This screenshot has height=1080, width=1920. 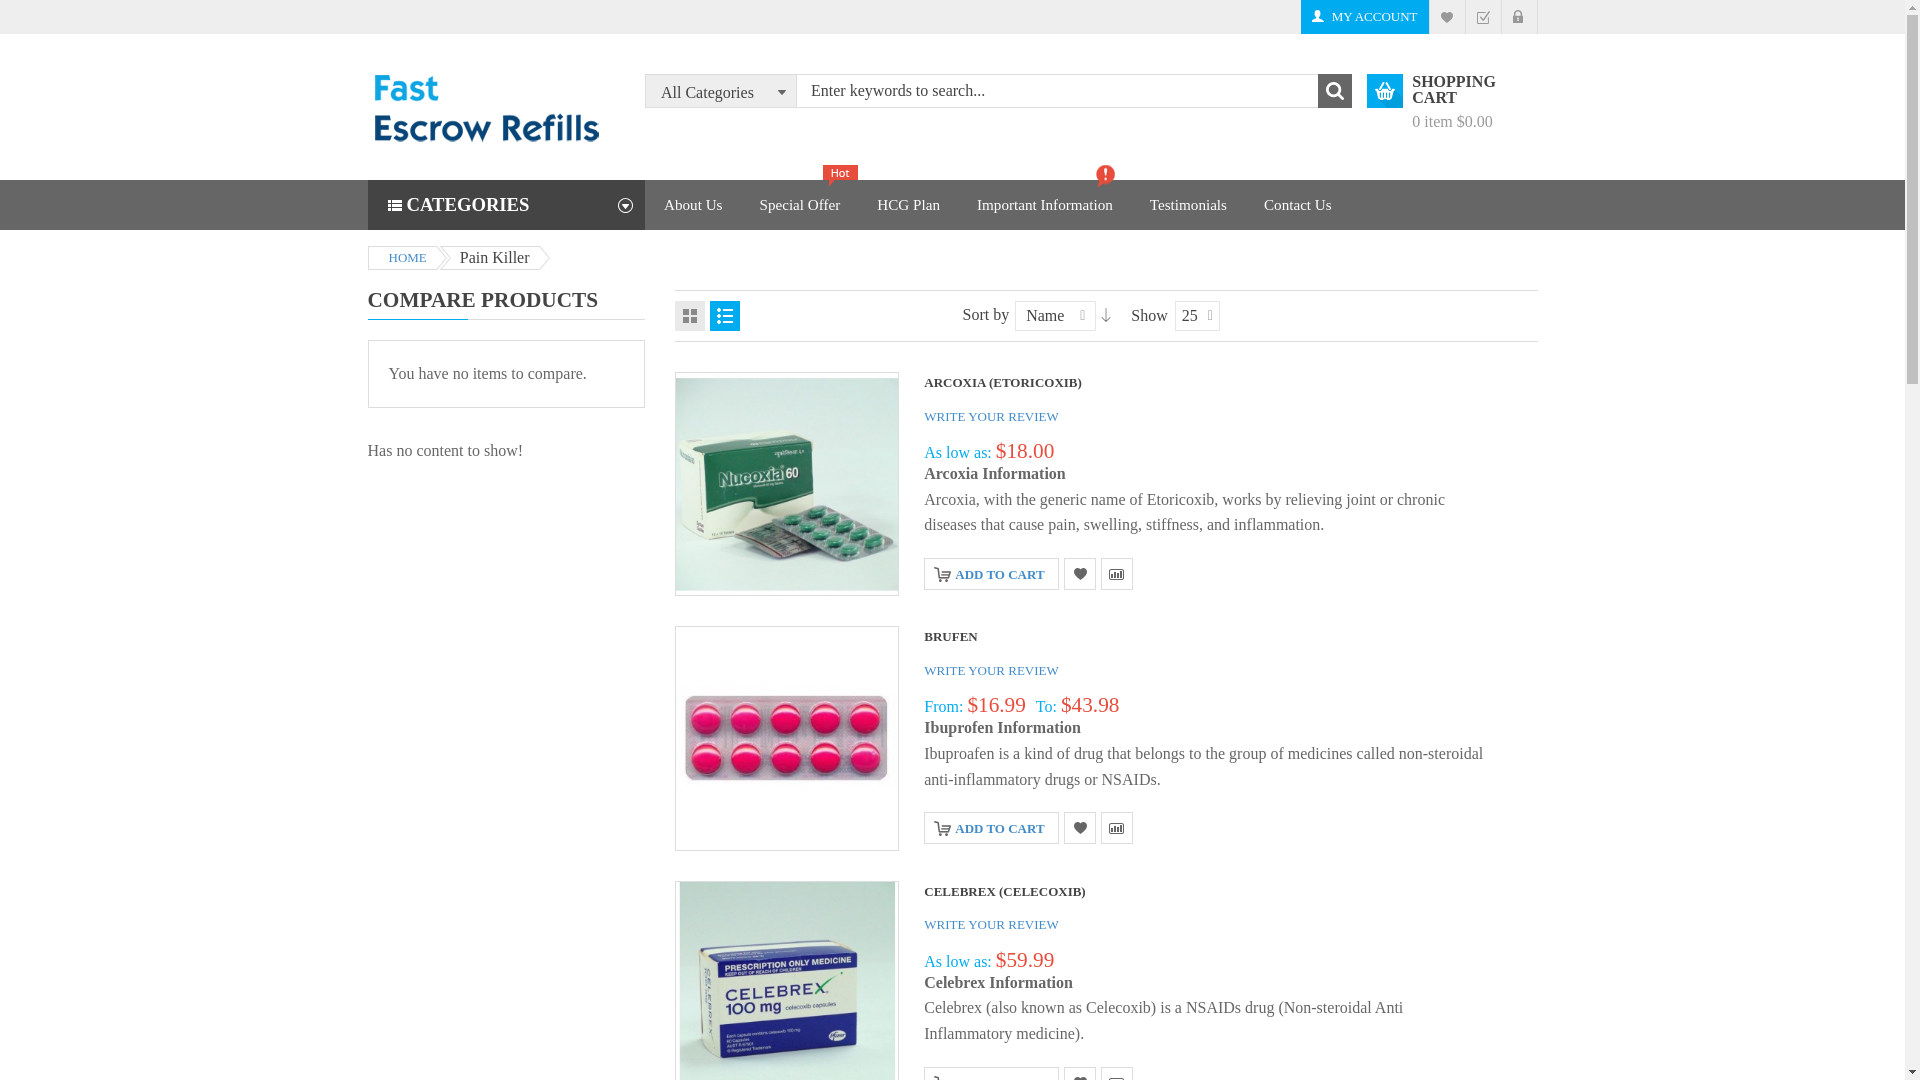 I want to click on Enter keywords to search..., so click(x=1061, y=91).